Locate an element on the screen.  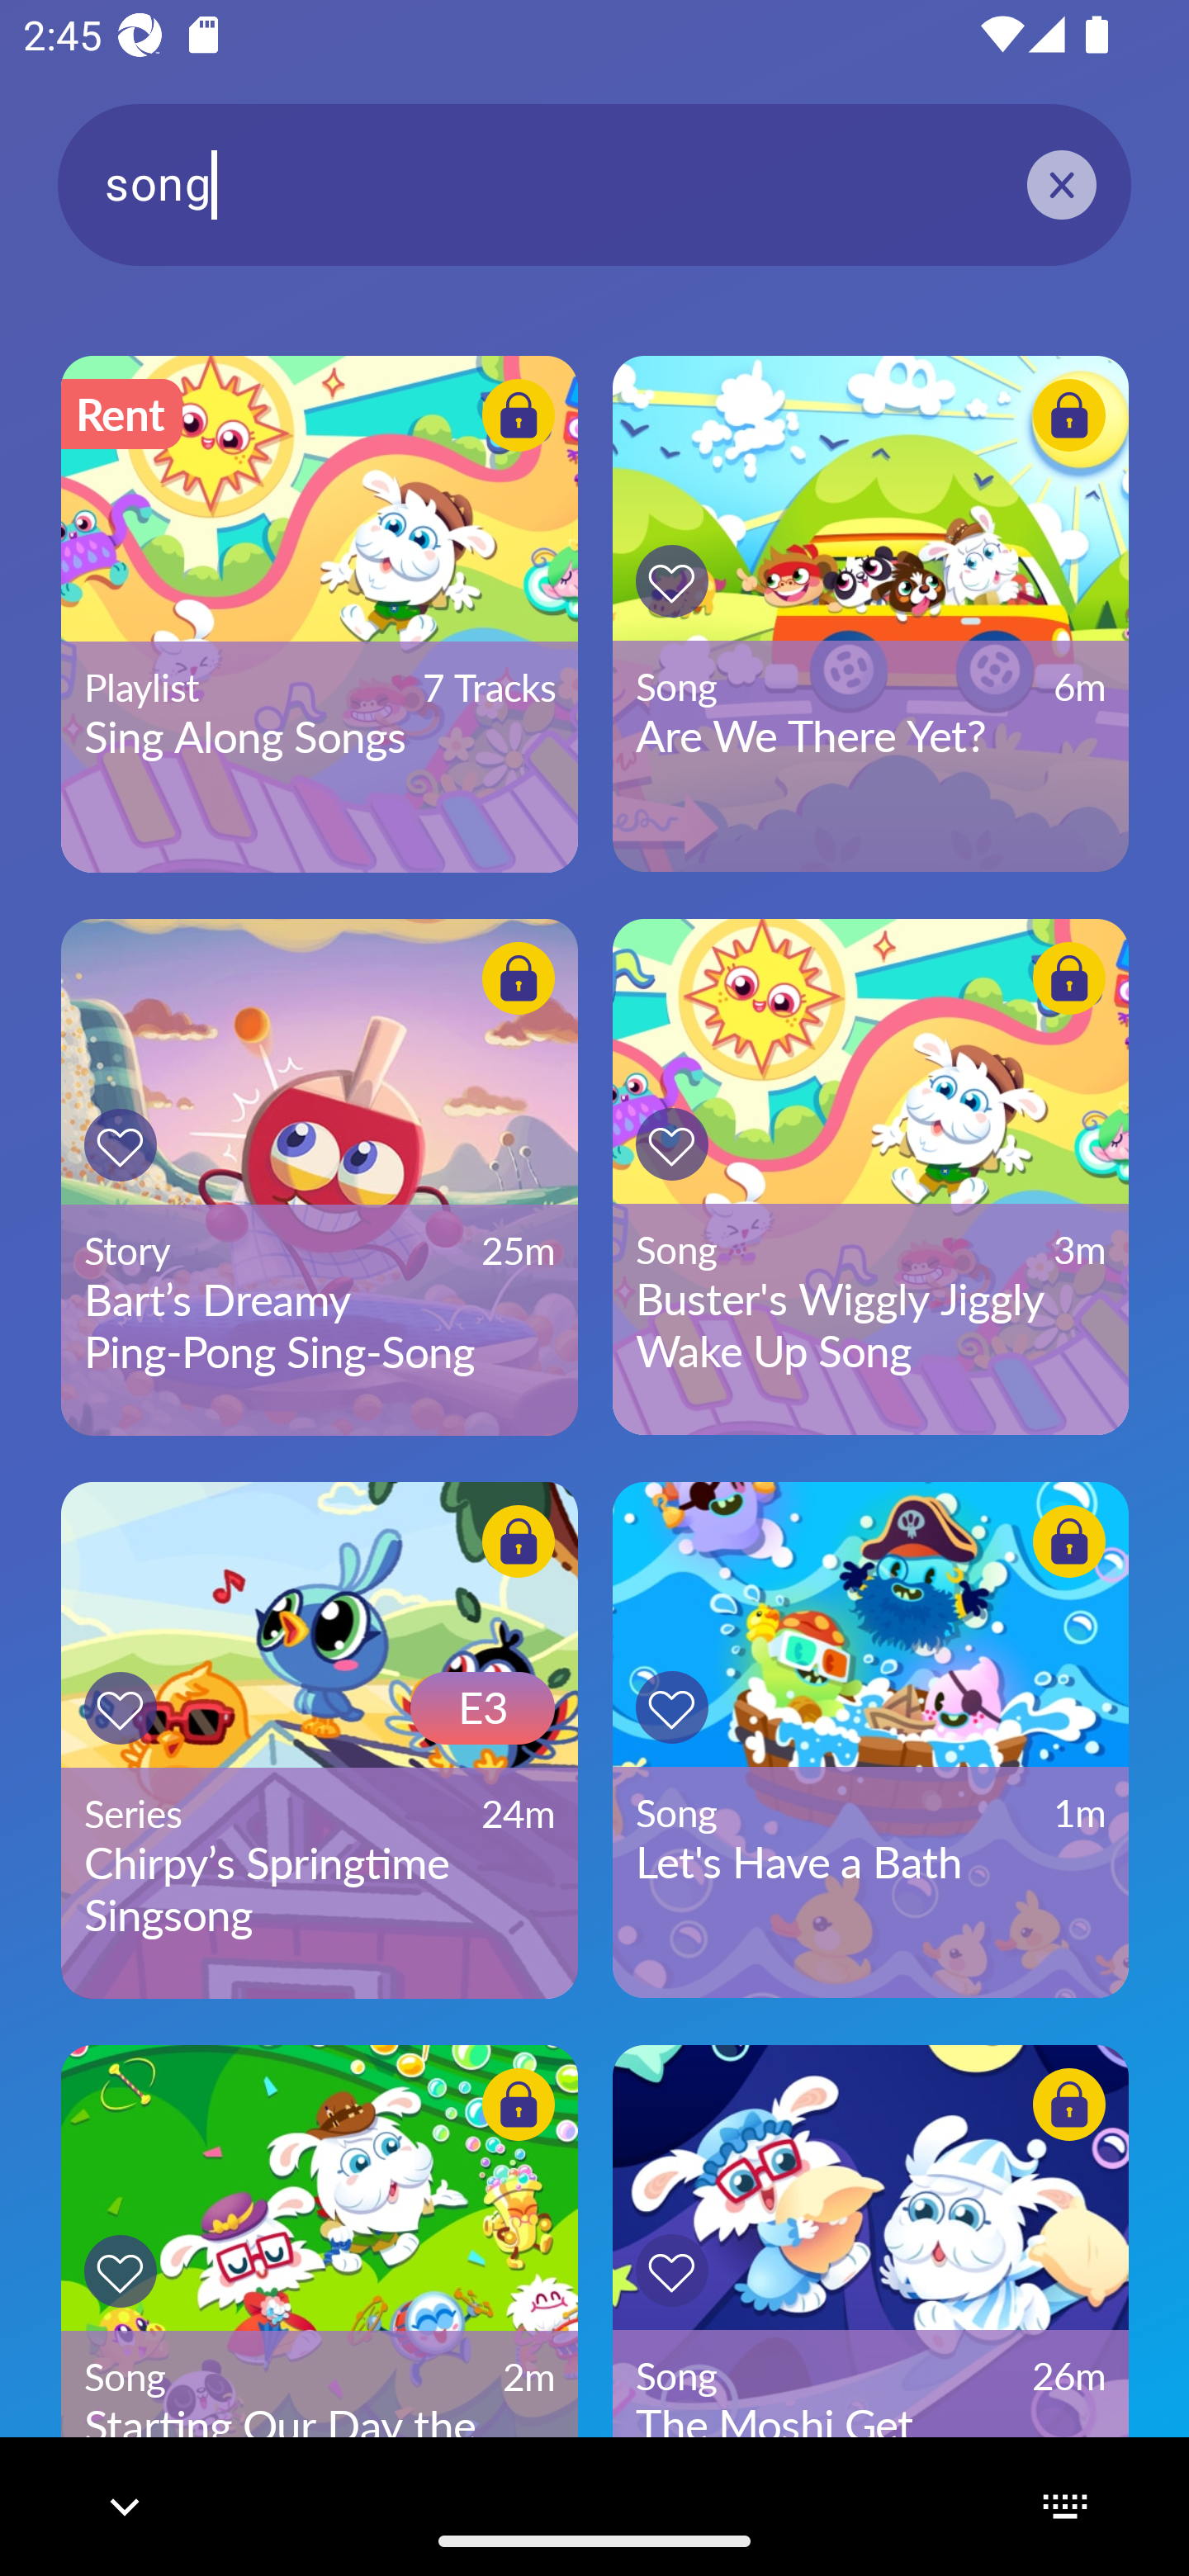
Button is located at coordinates (121, 1144).